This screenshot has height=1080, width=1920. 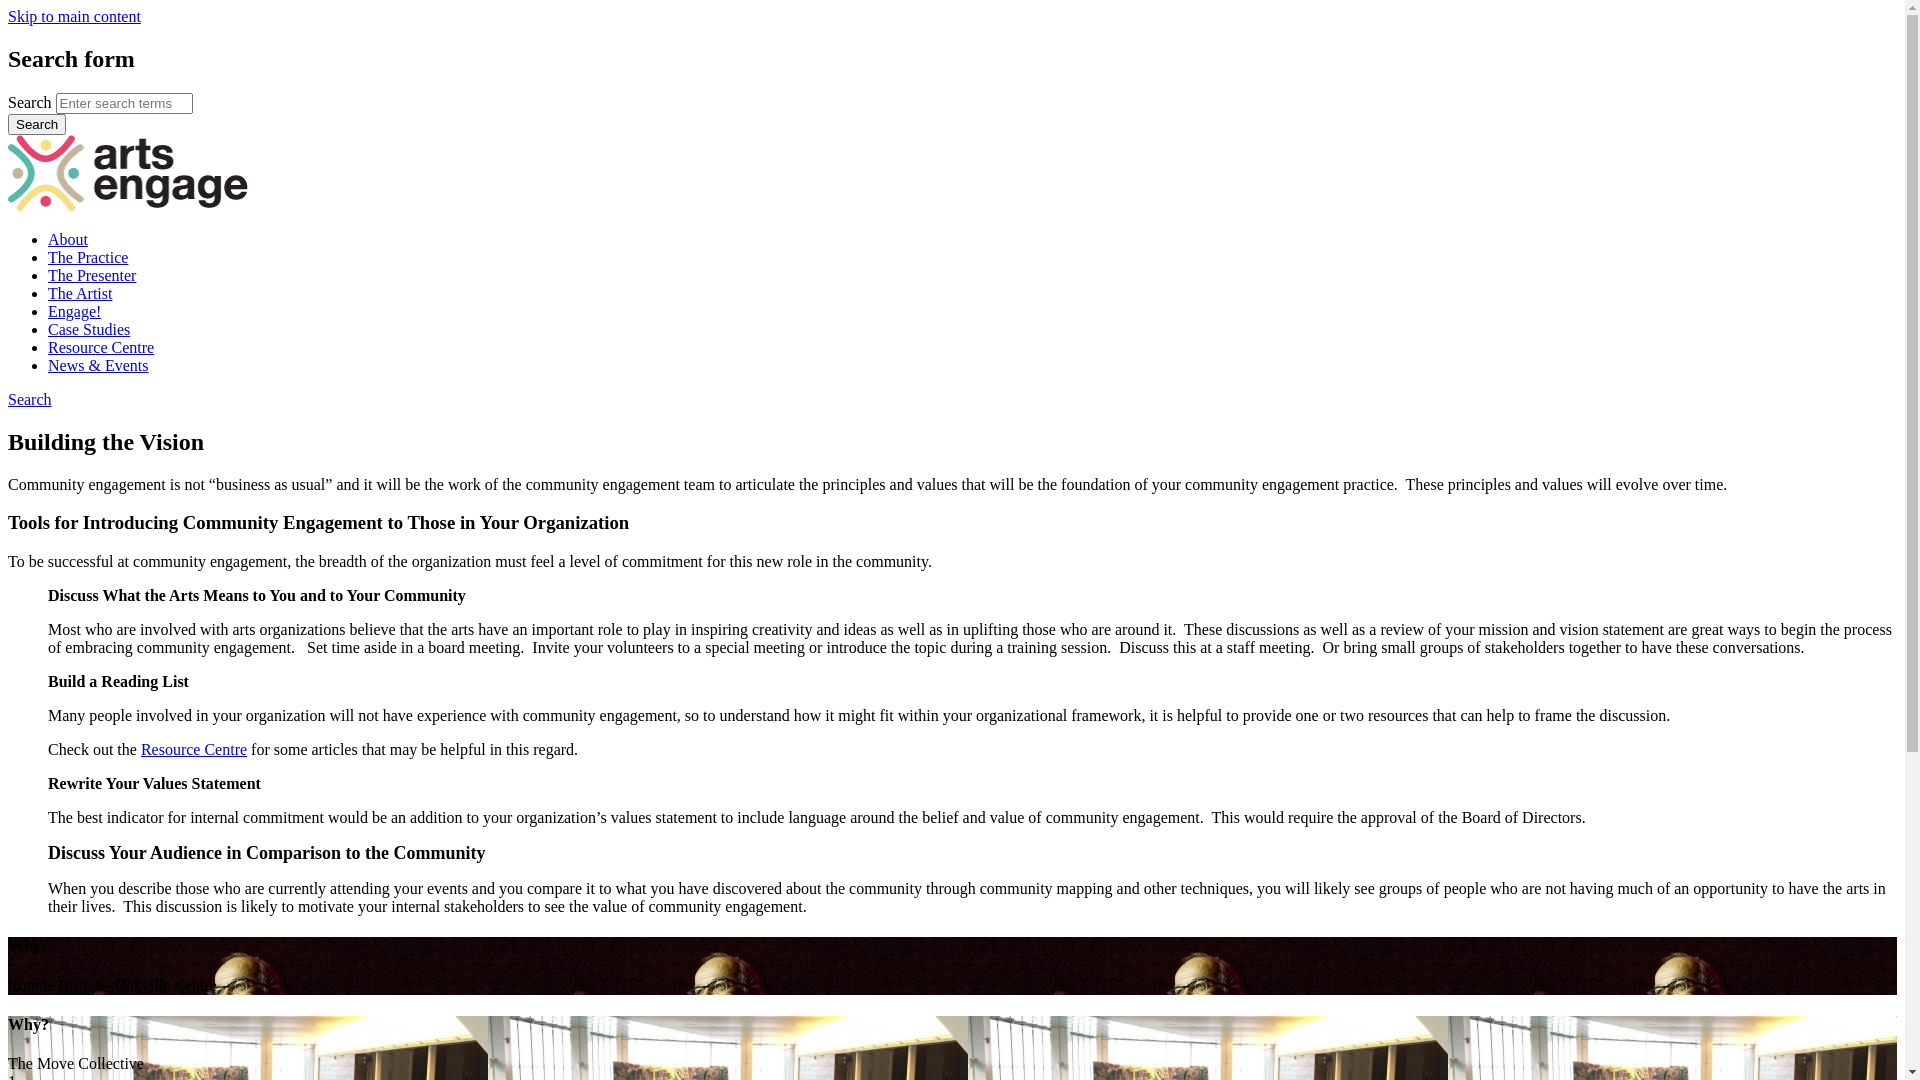 I want to click on Enter the terms you wish to search for., so click(x=124, y=104).